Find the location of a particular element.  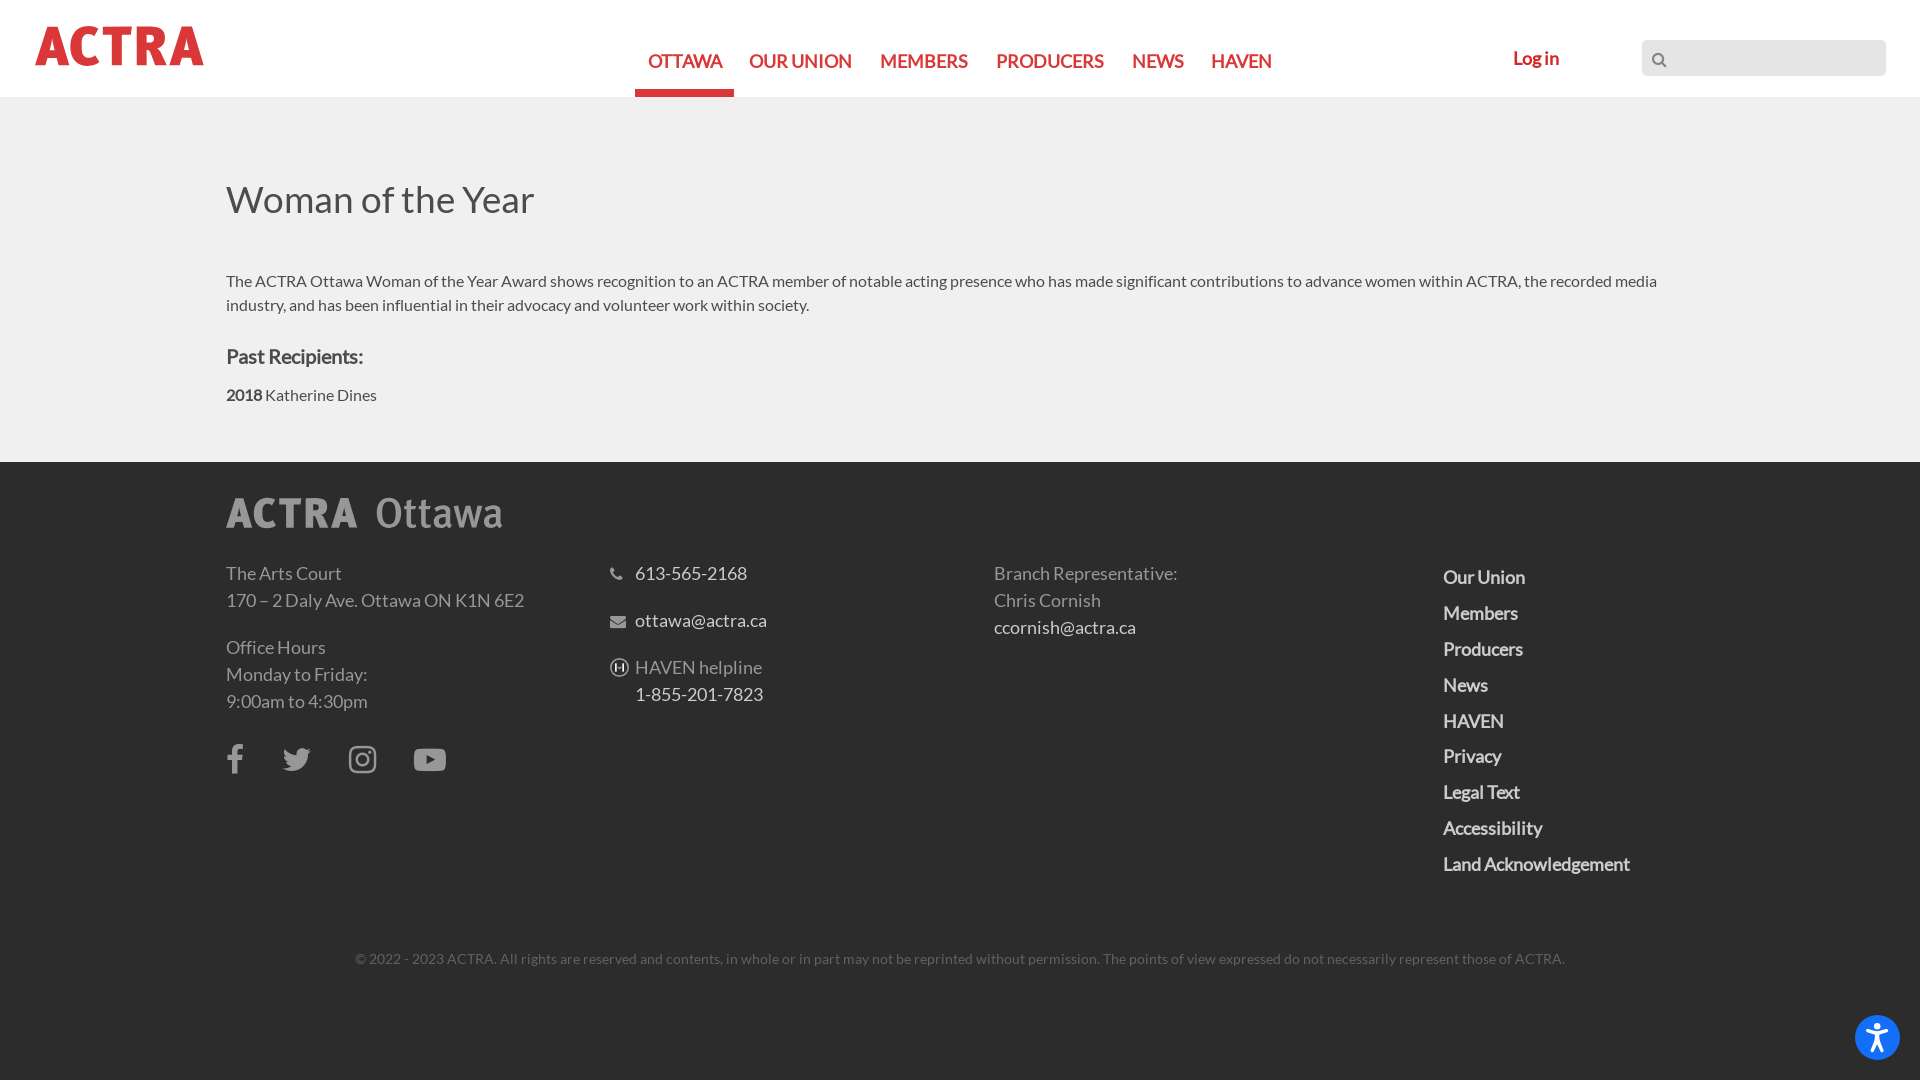

ottawa@actra.ca is located at coordinates (701, 620).